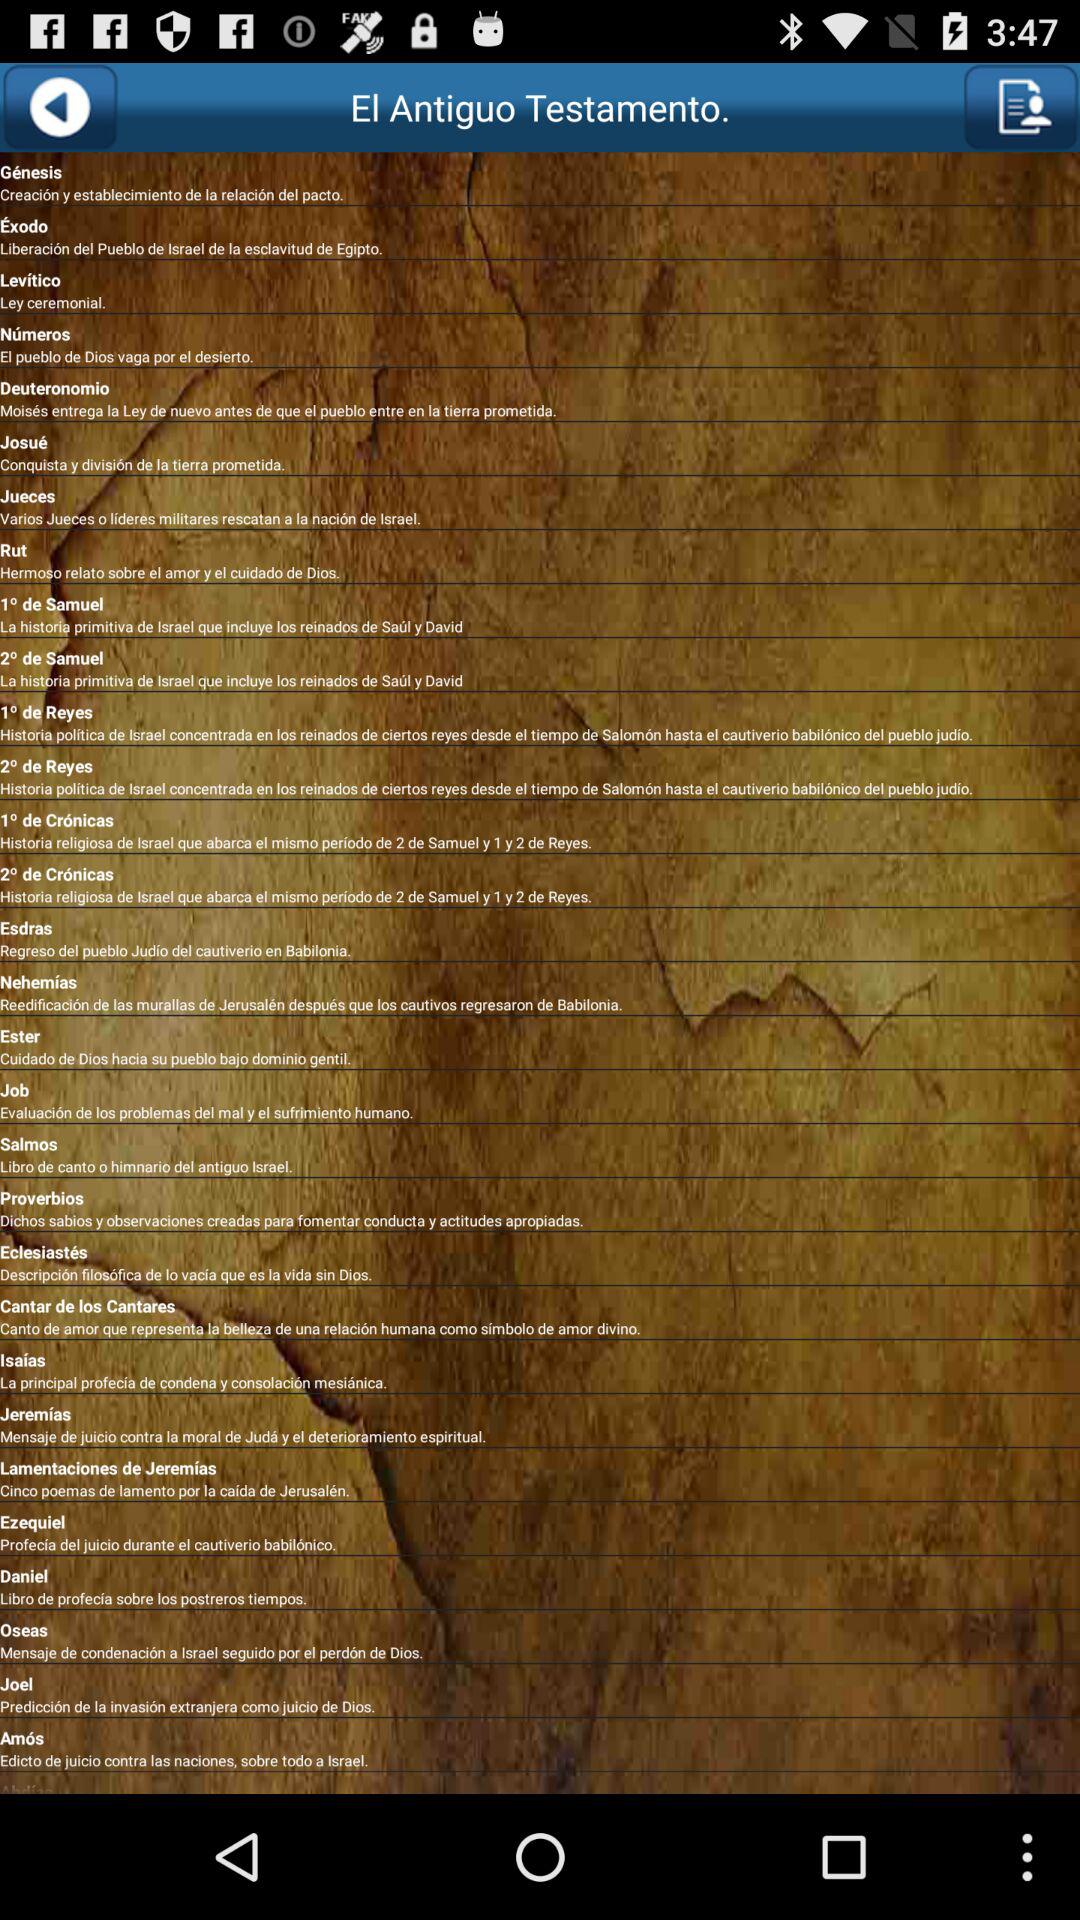 Image resolution: width=1080 pixels, height=1920 pixels. Describe the element at coordinates (540, 384) in the screenshot. I see `swipe until the deuteronomio app` at that location.